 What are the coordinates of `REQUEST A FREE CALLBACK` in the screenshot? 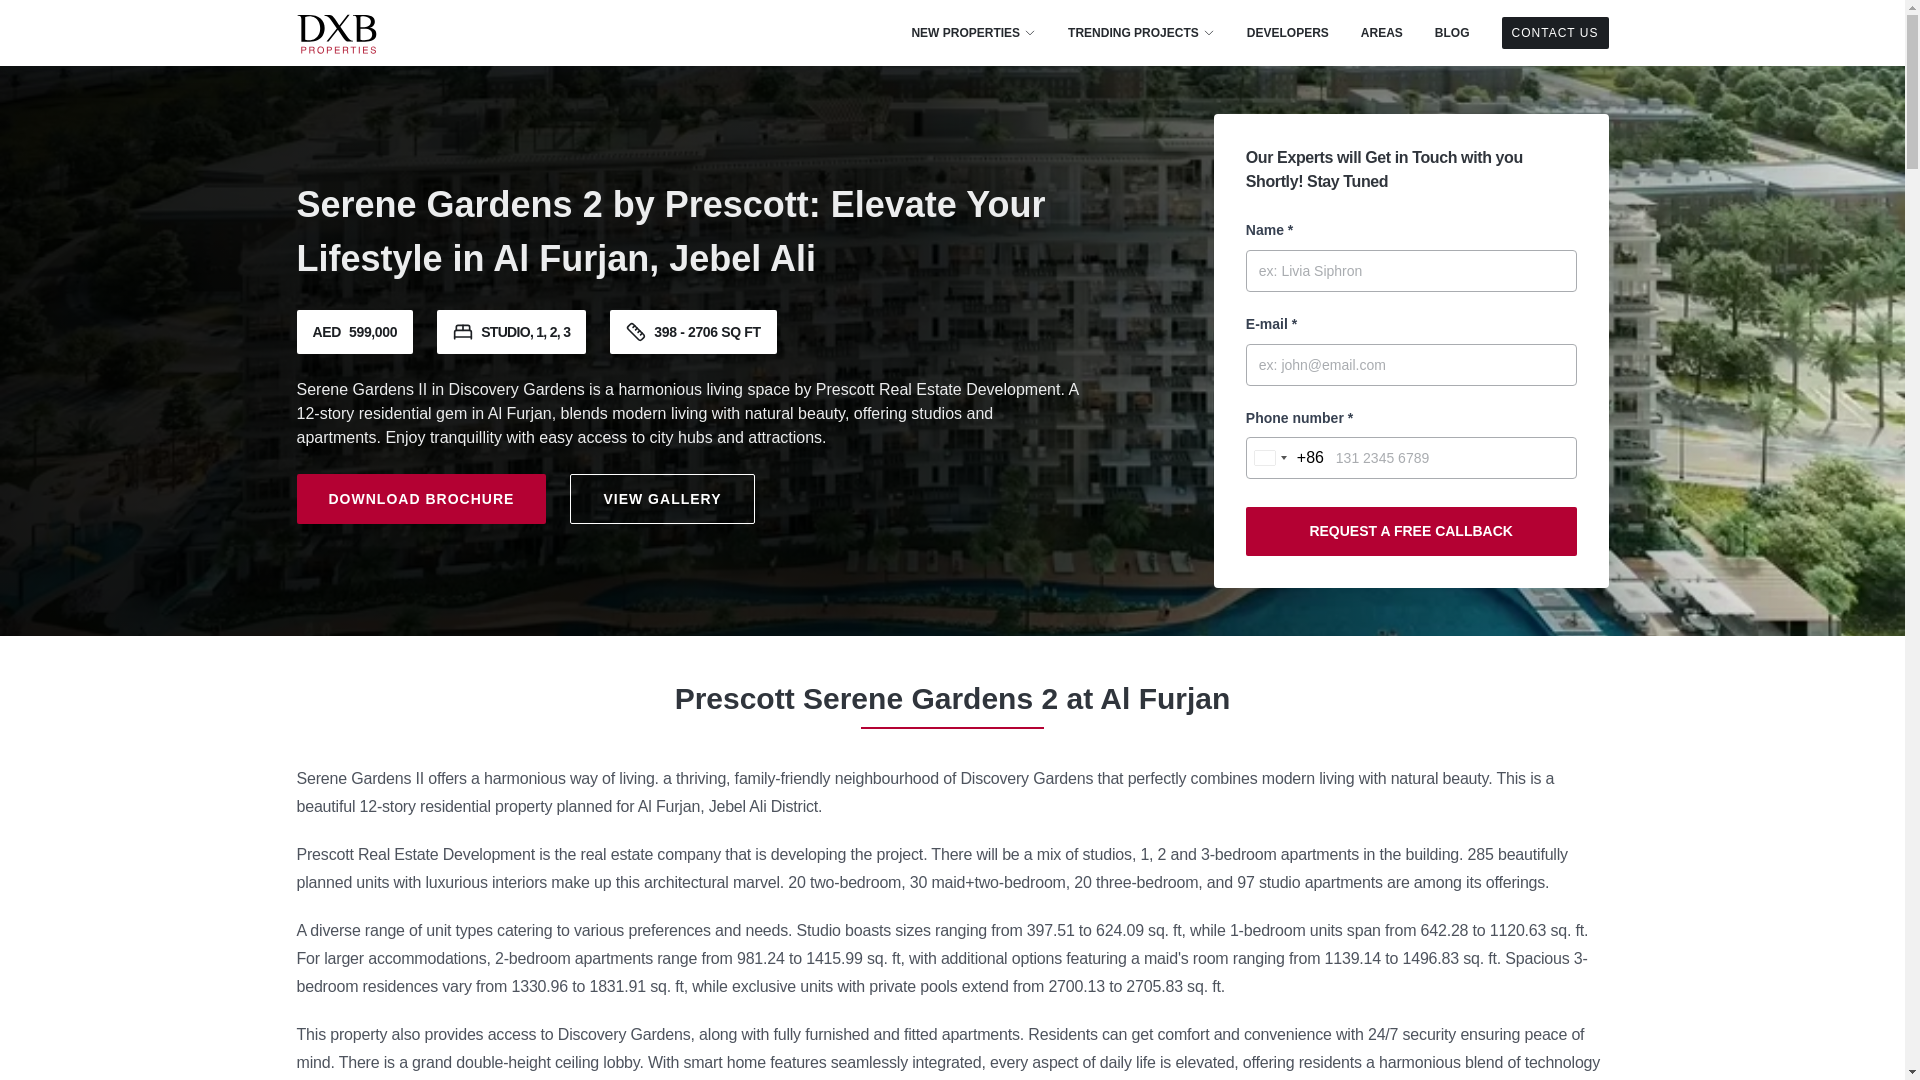 It's located at (1411, 531).